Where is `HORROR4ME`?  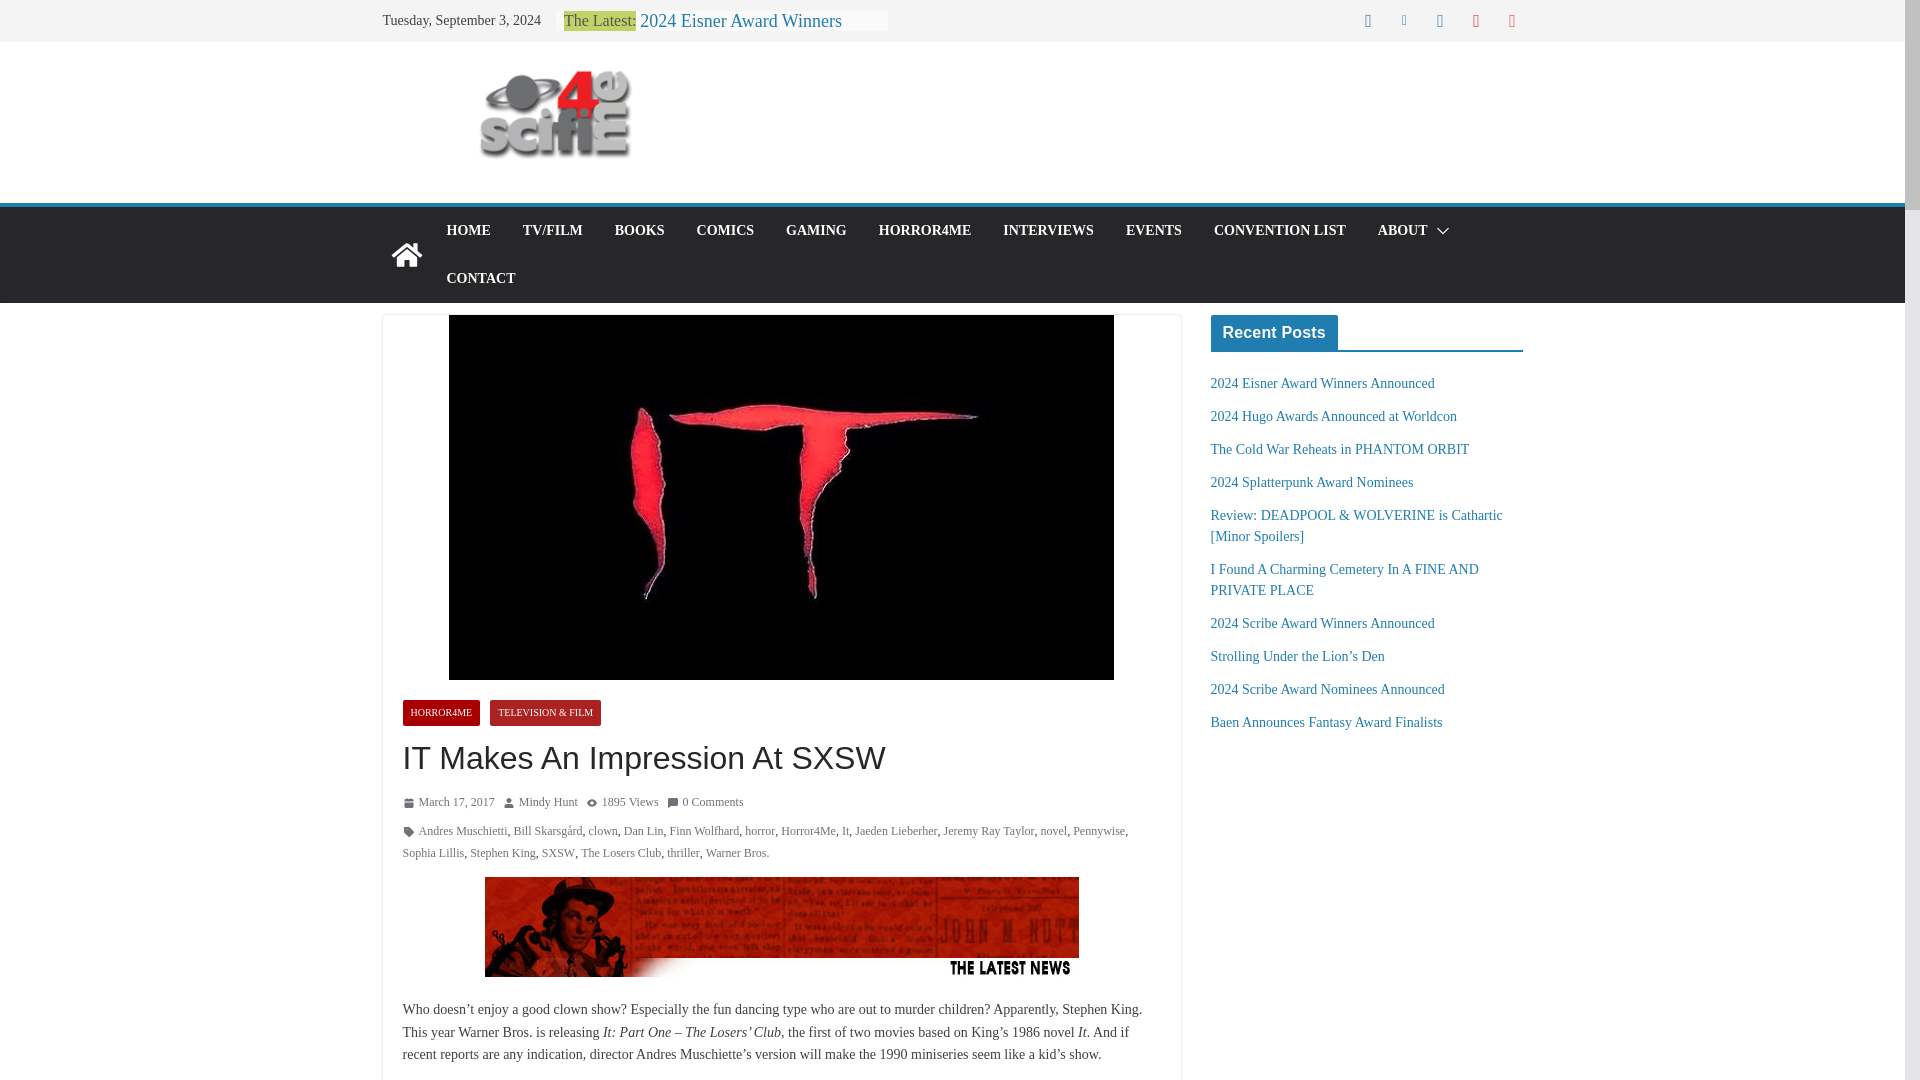 HORROR4ME is located at coordinates (440, 712).